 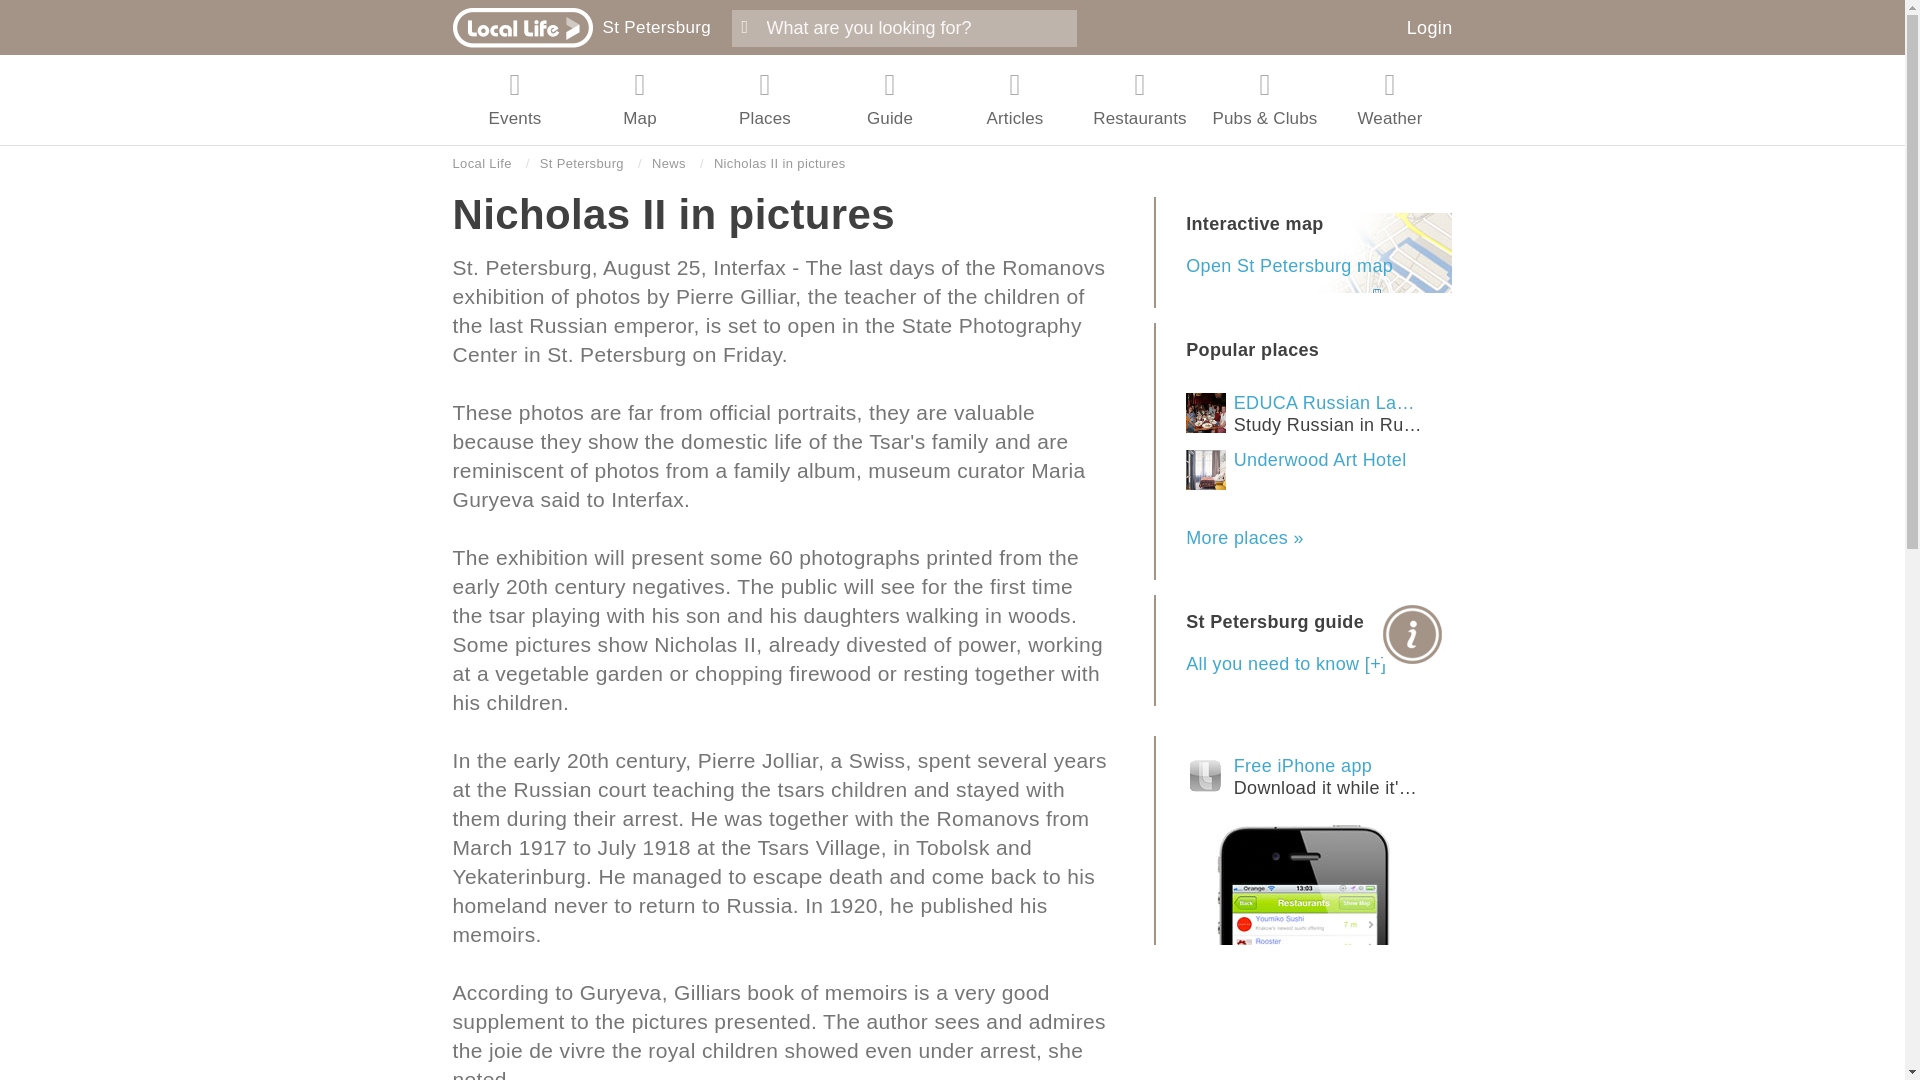 What do you see at coordinates (1303, 777) in the screenshot?
I see `Local Life` at bounding box center [1303, 777].